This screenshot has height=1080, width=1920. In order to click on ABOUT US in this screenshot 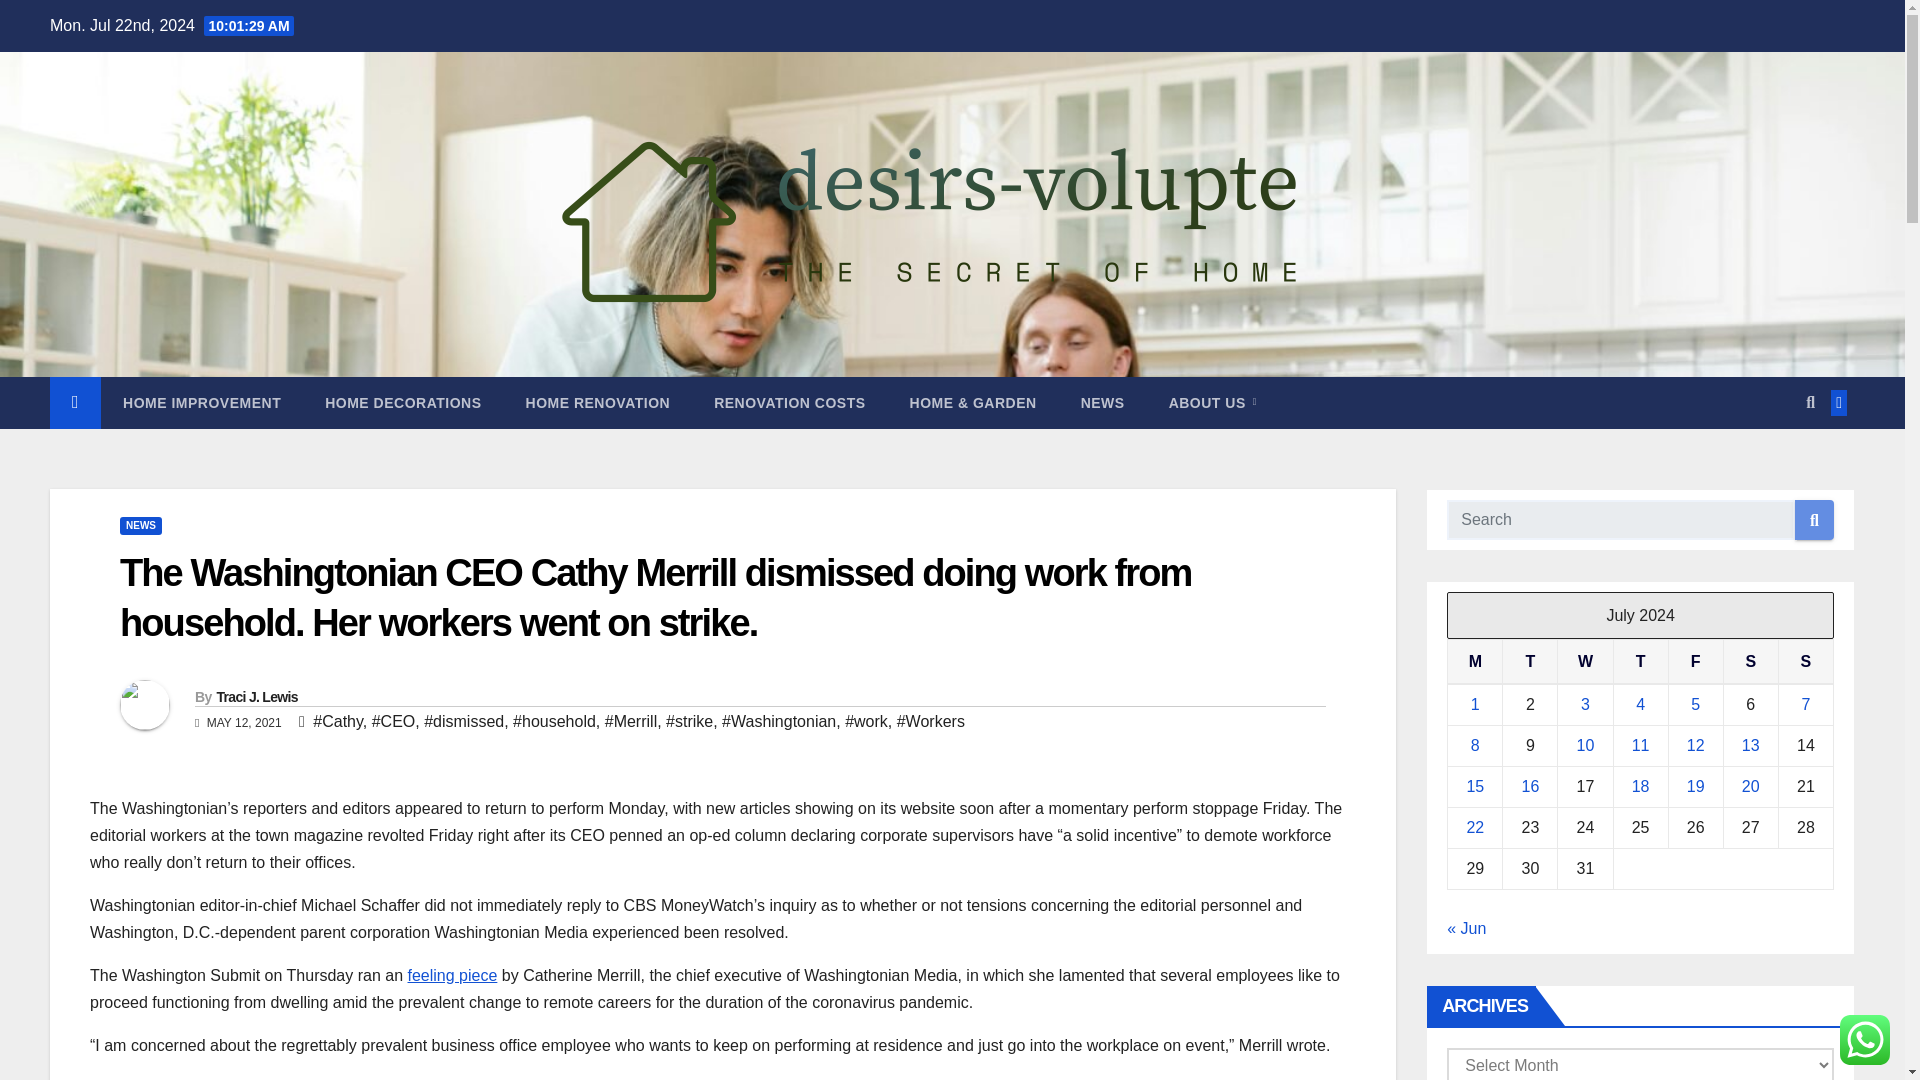, I will do `click(1212, 402)`.